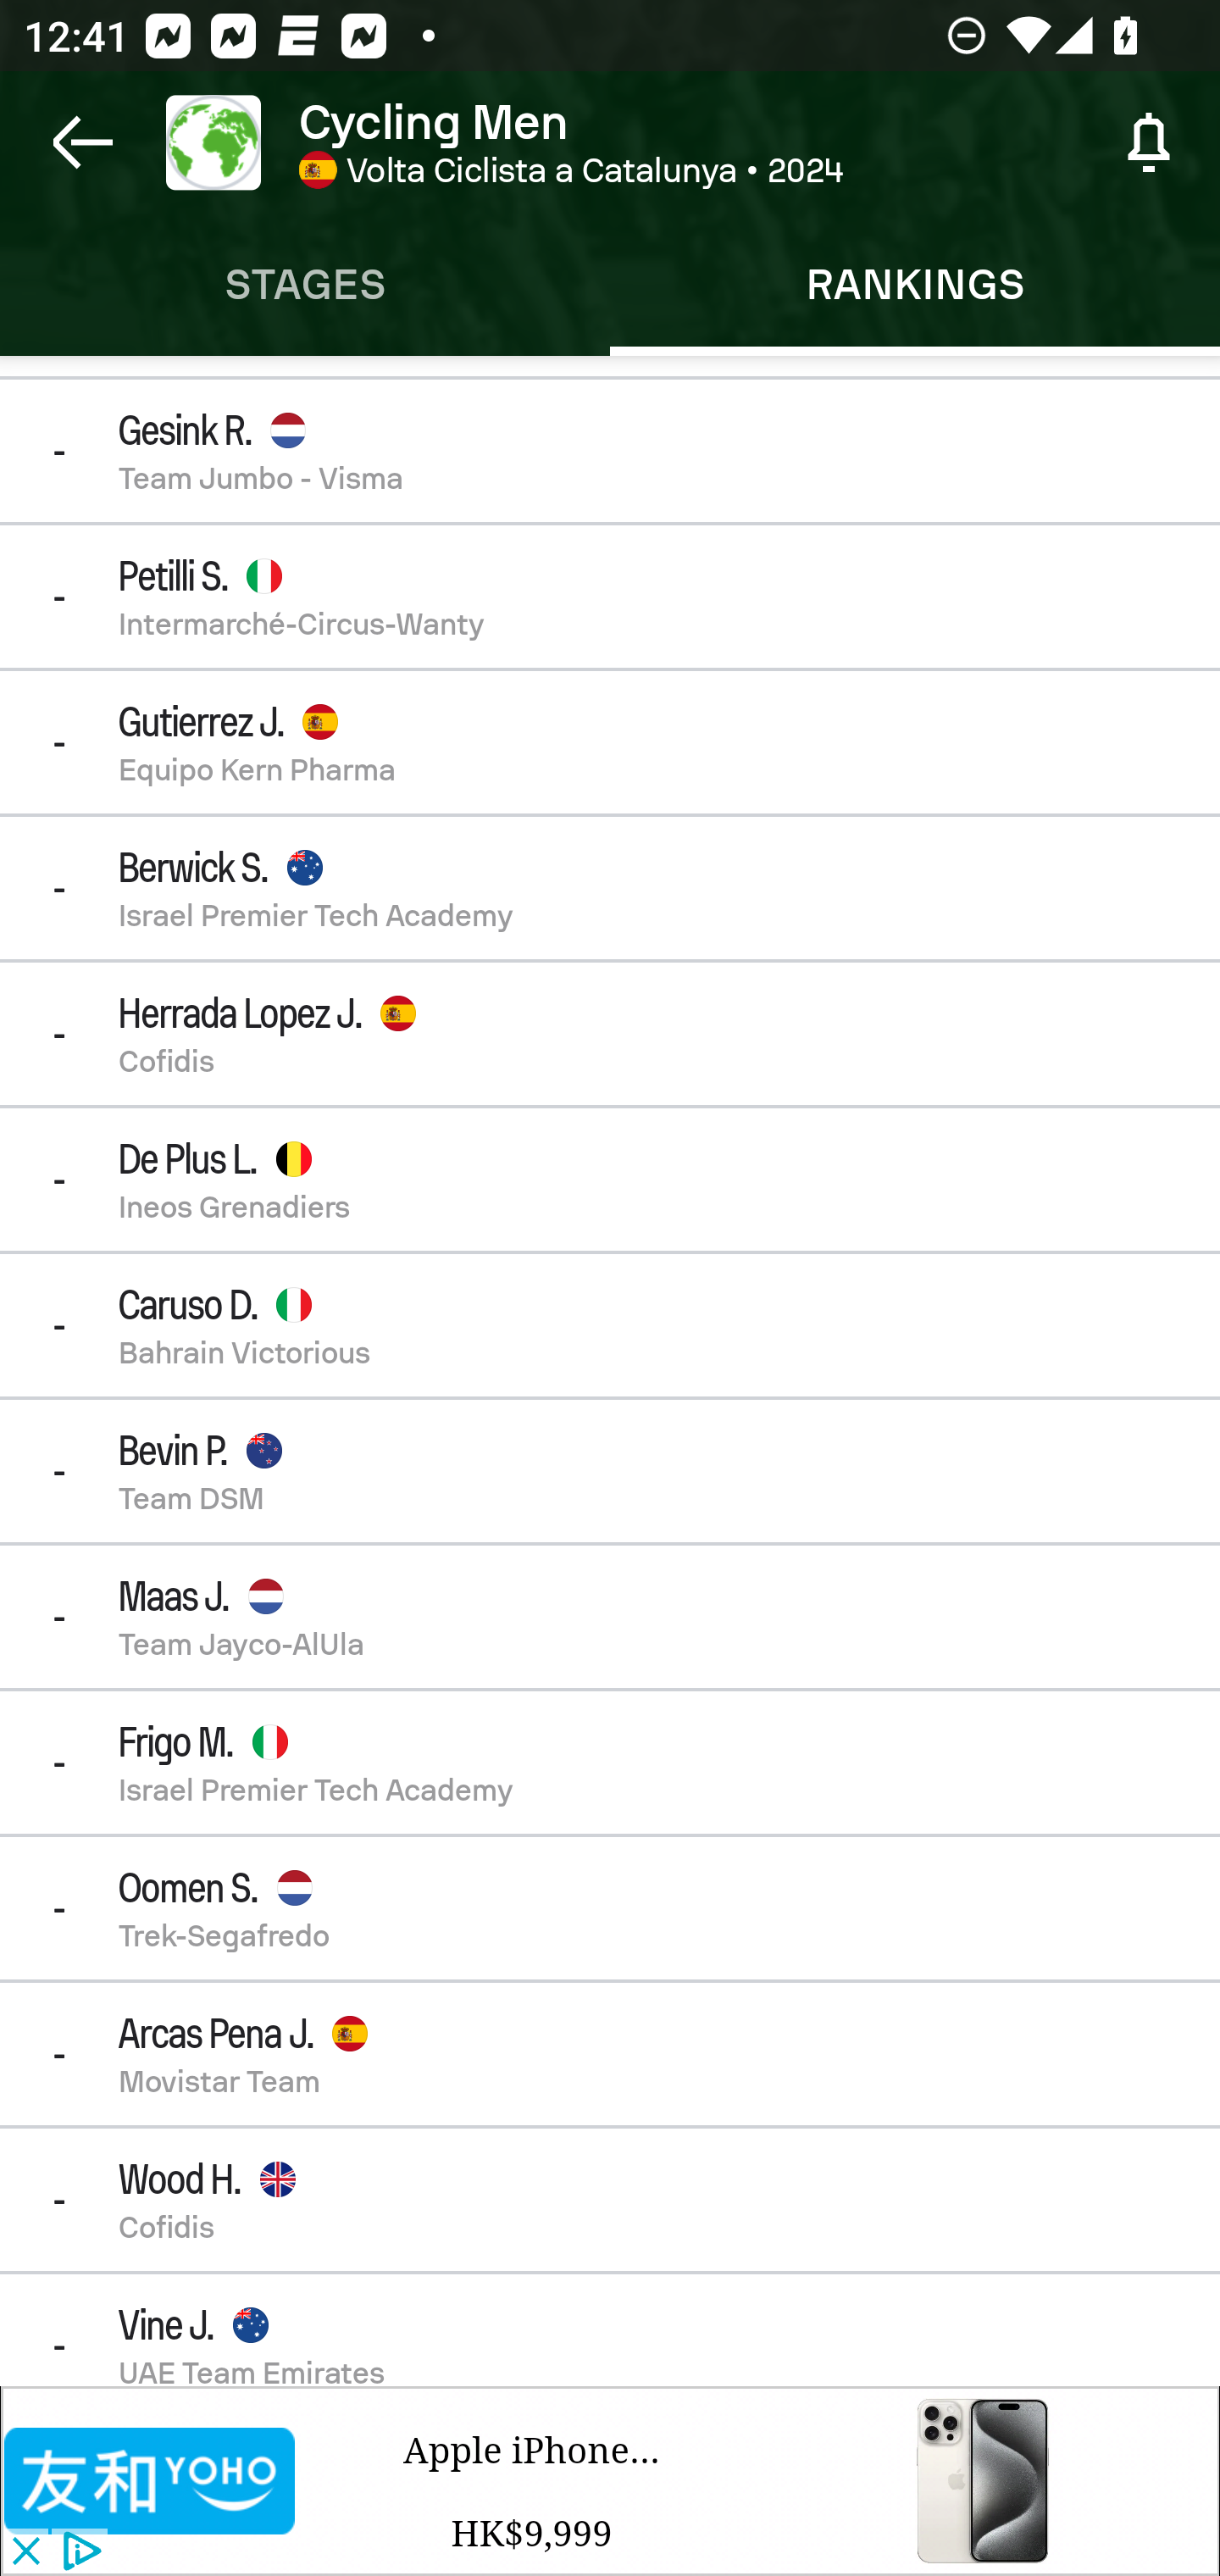  Describe the element at coordinates (83, 142) in the screenshot. I see `Navigate up` at that location.